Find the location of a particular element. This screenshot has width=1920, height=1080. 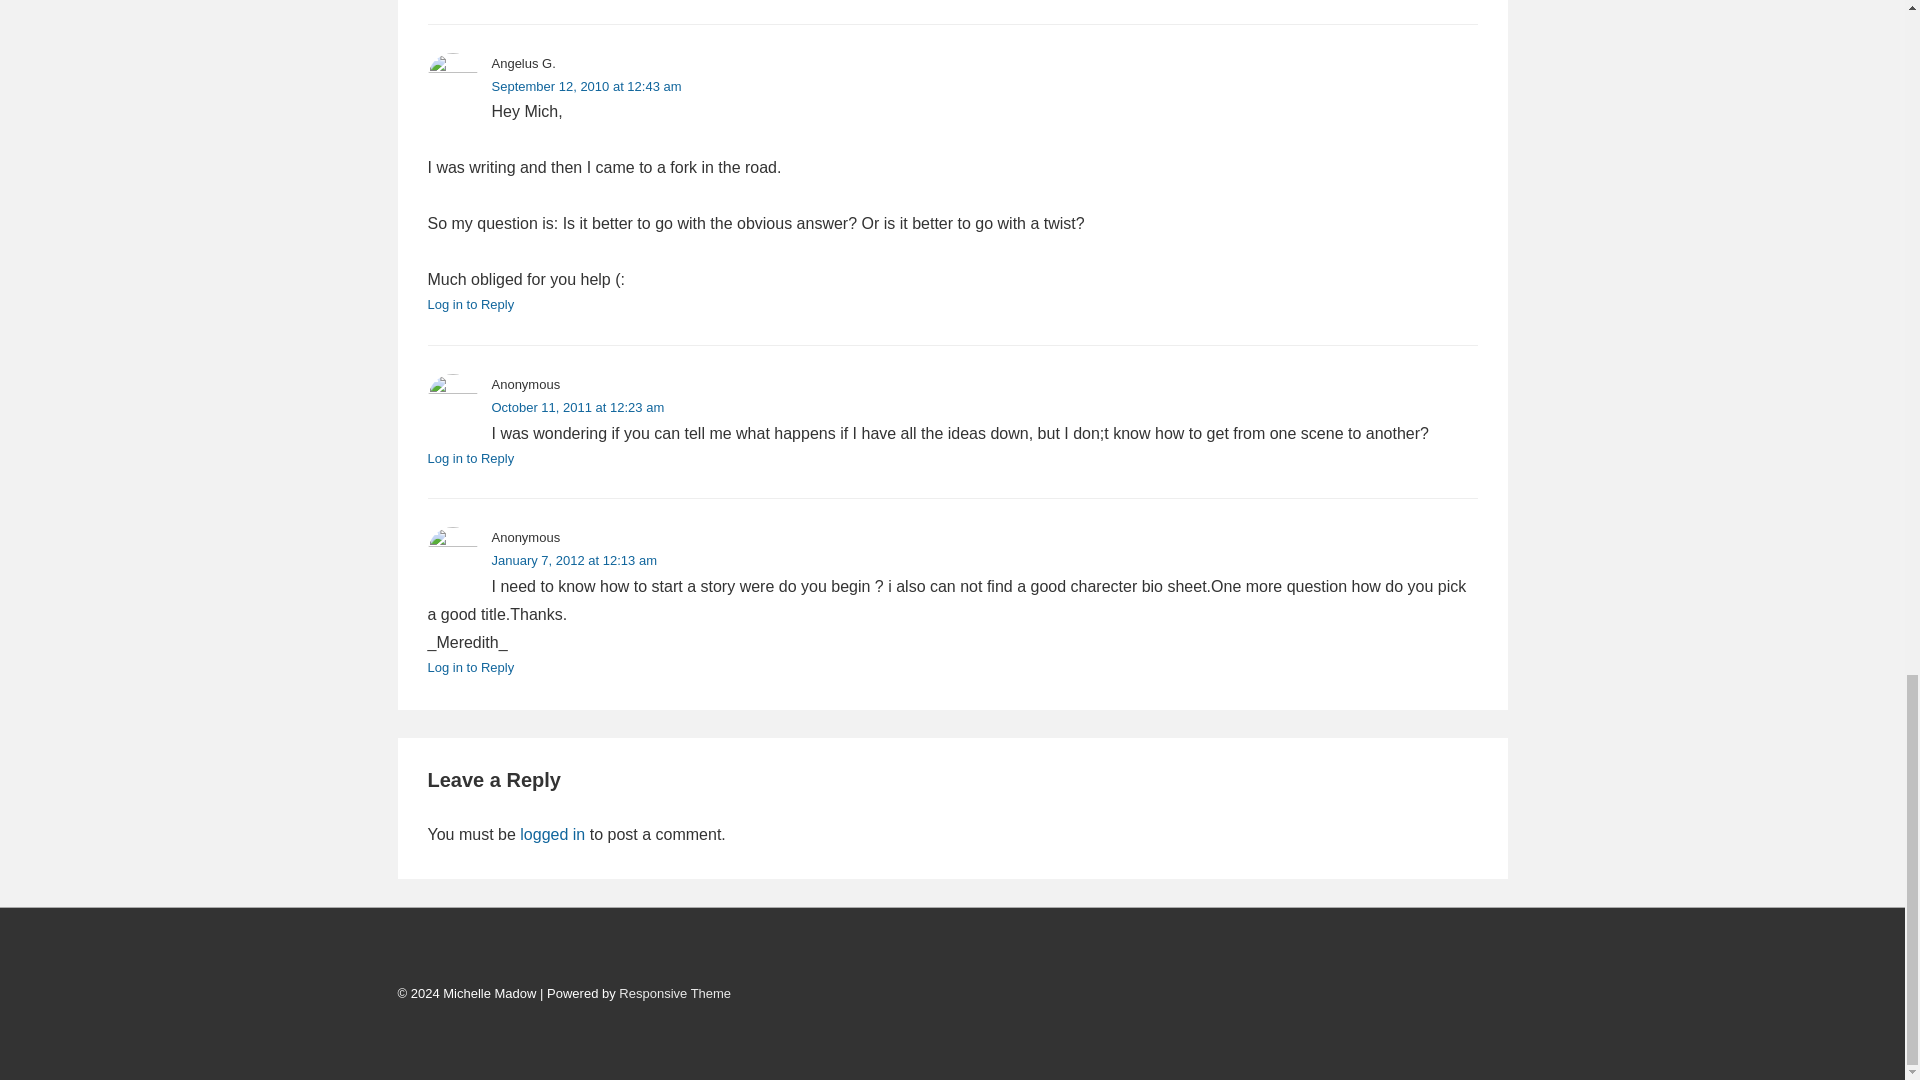

Responsive Theme is located at coordinates (674, 994).